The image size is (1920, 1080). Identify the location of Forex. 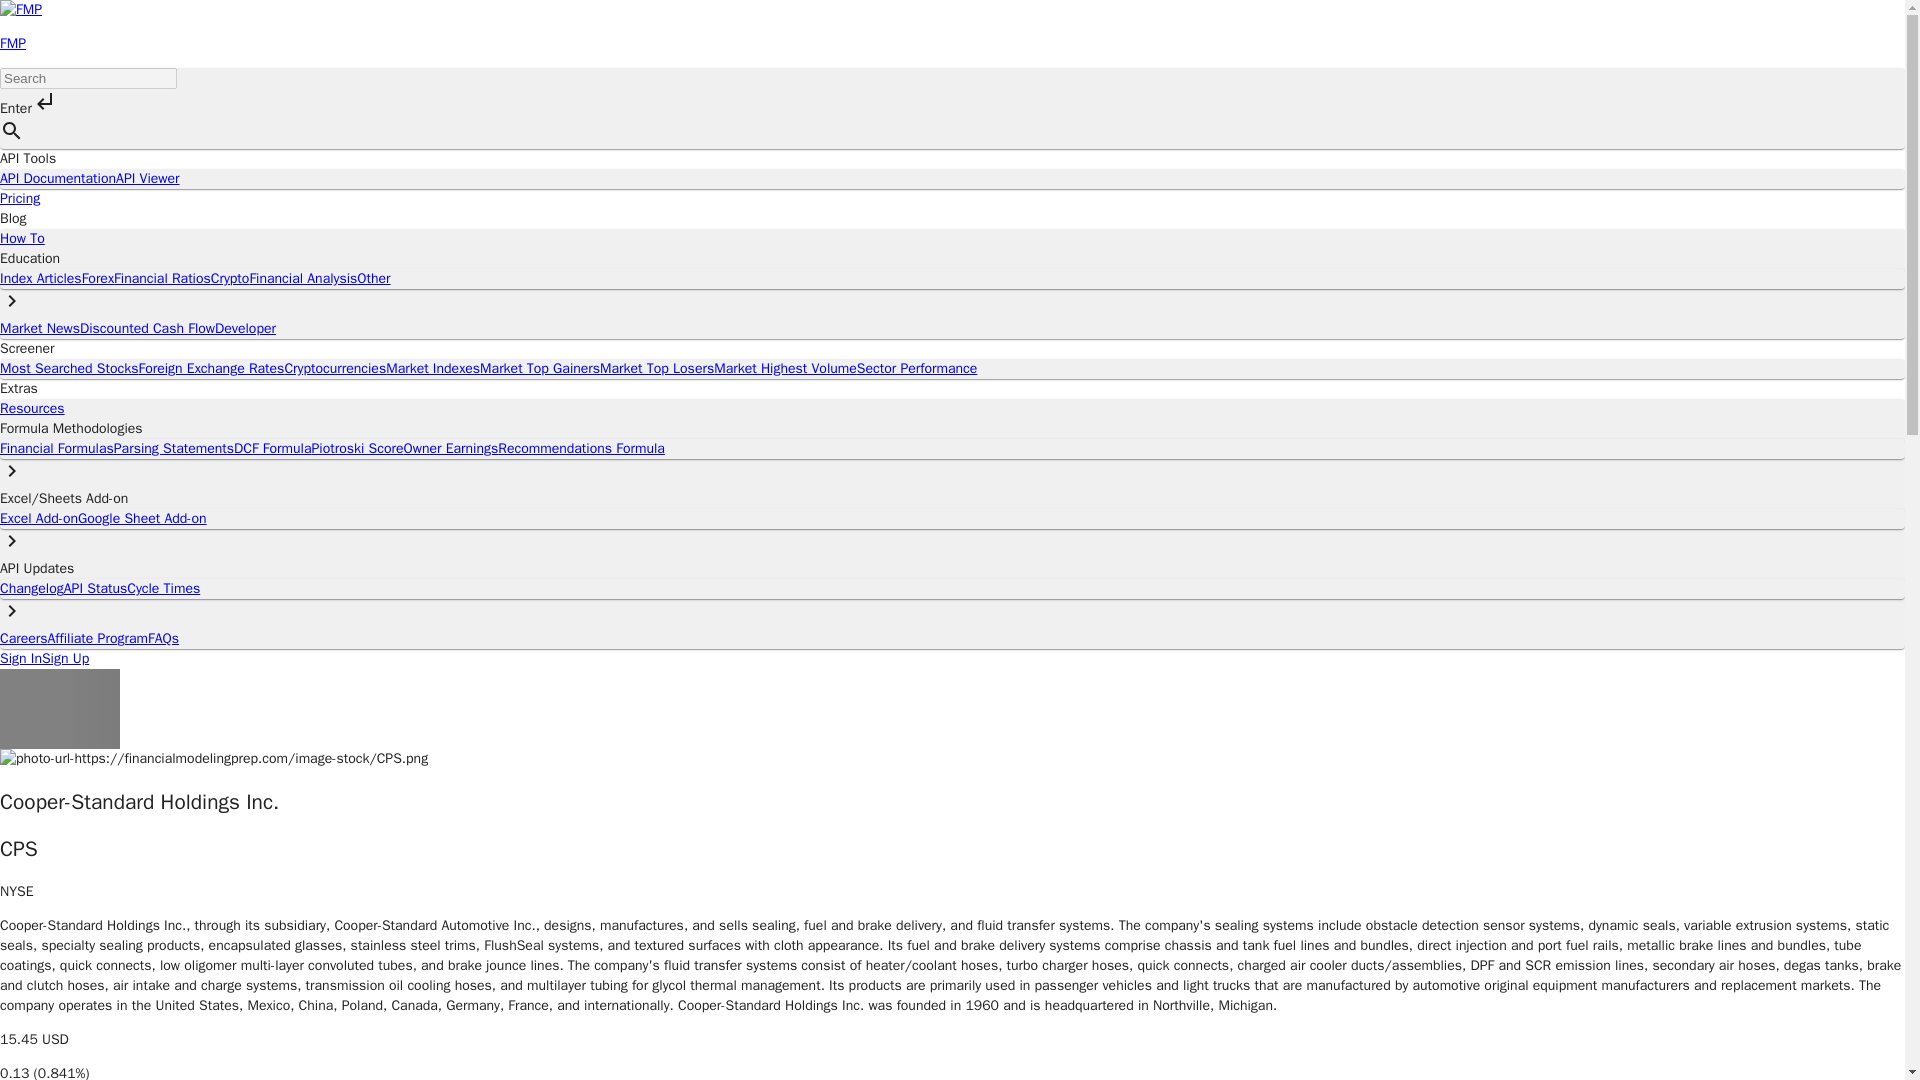
(98, 278).